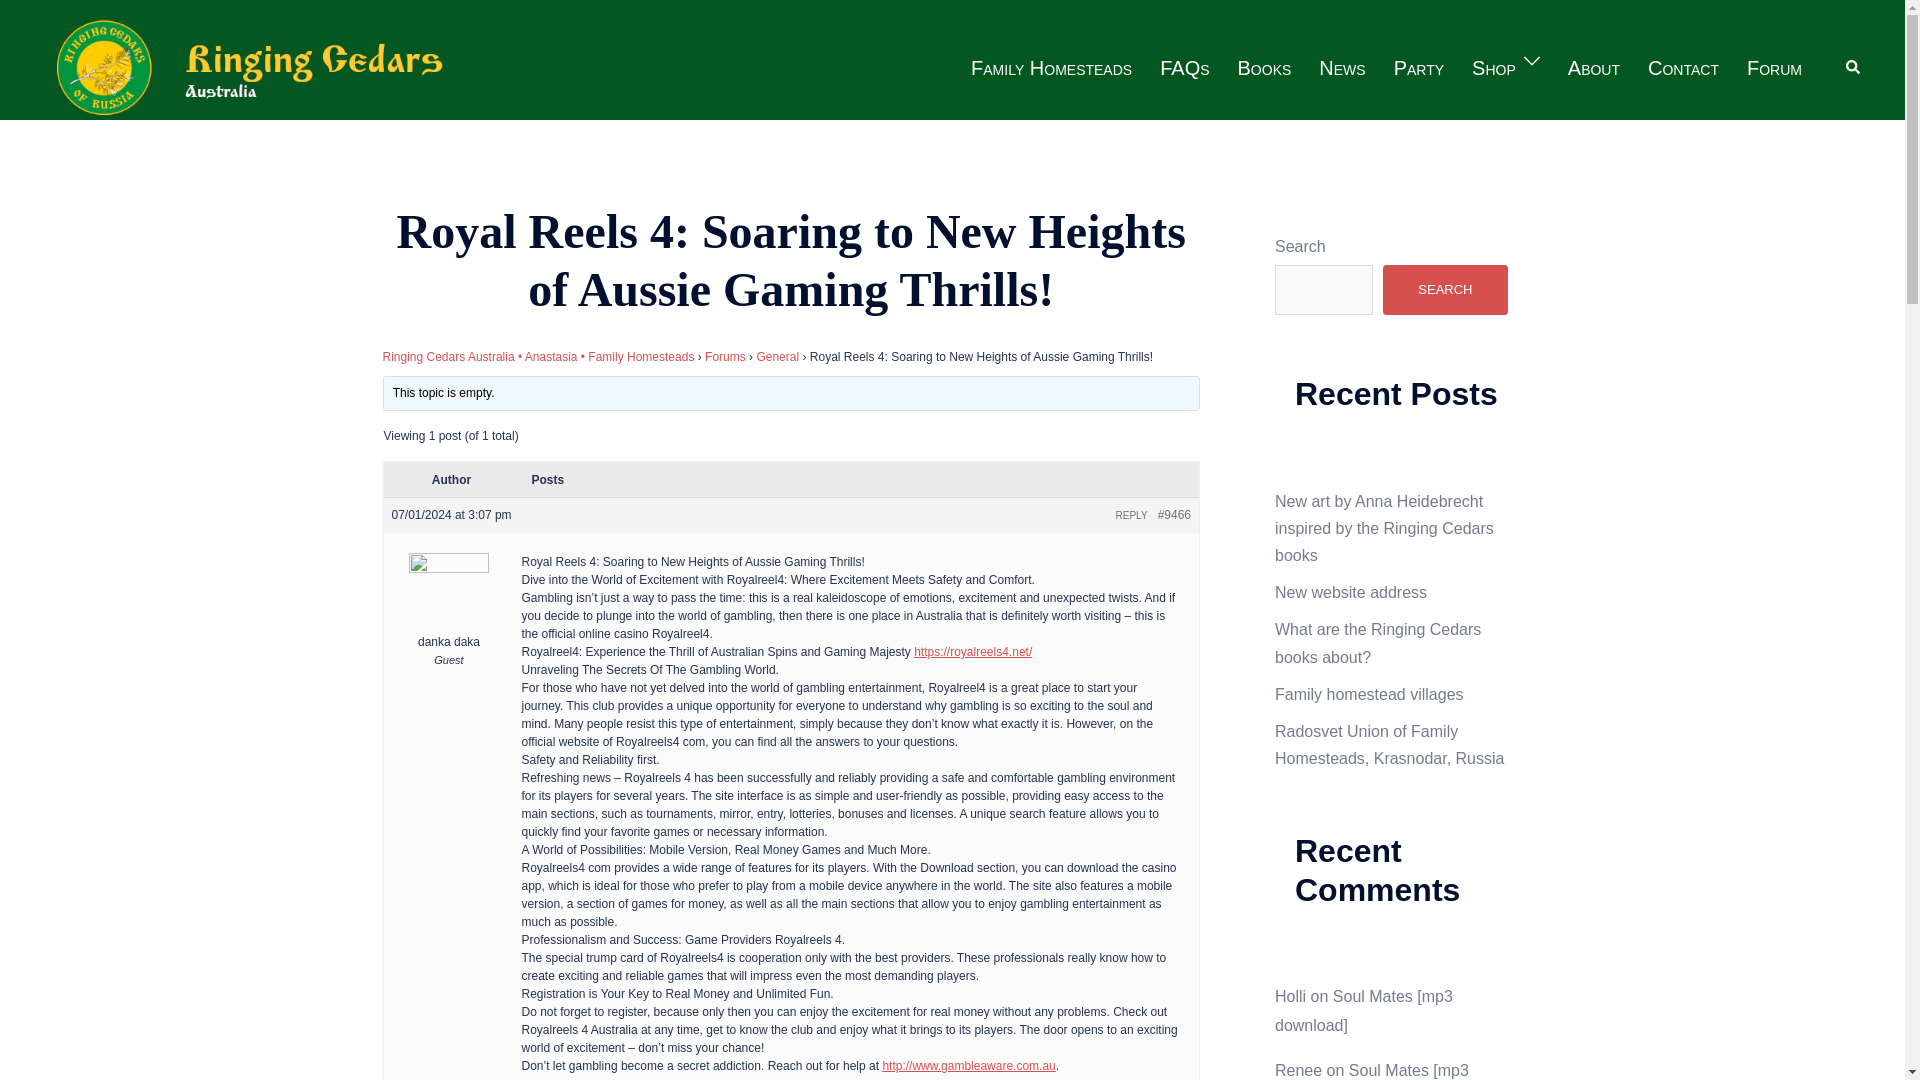 The width and height of the screenshot is (1920, 1080). What do you see at coordinates (1418, 68) in the screenshot?
I see `Party` at bounding box center [1418, 68].